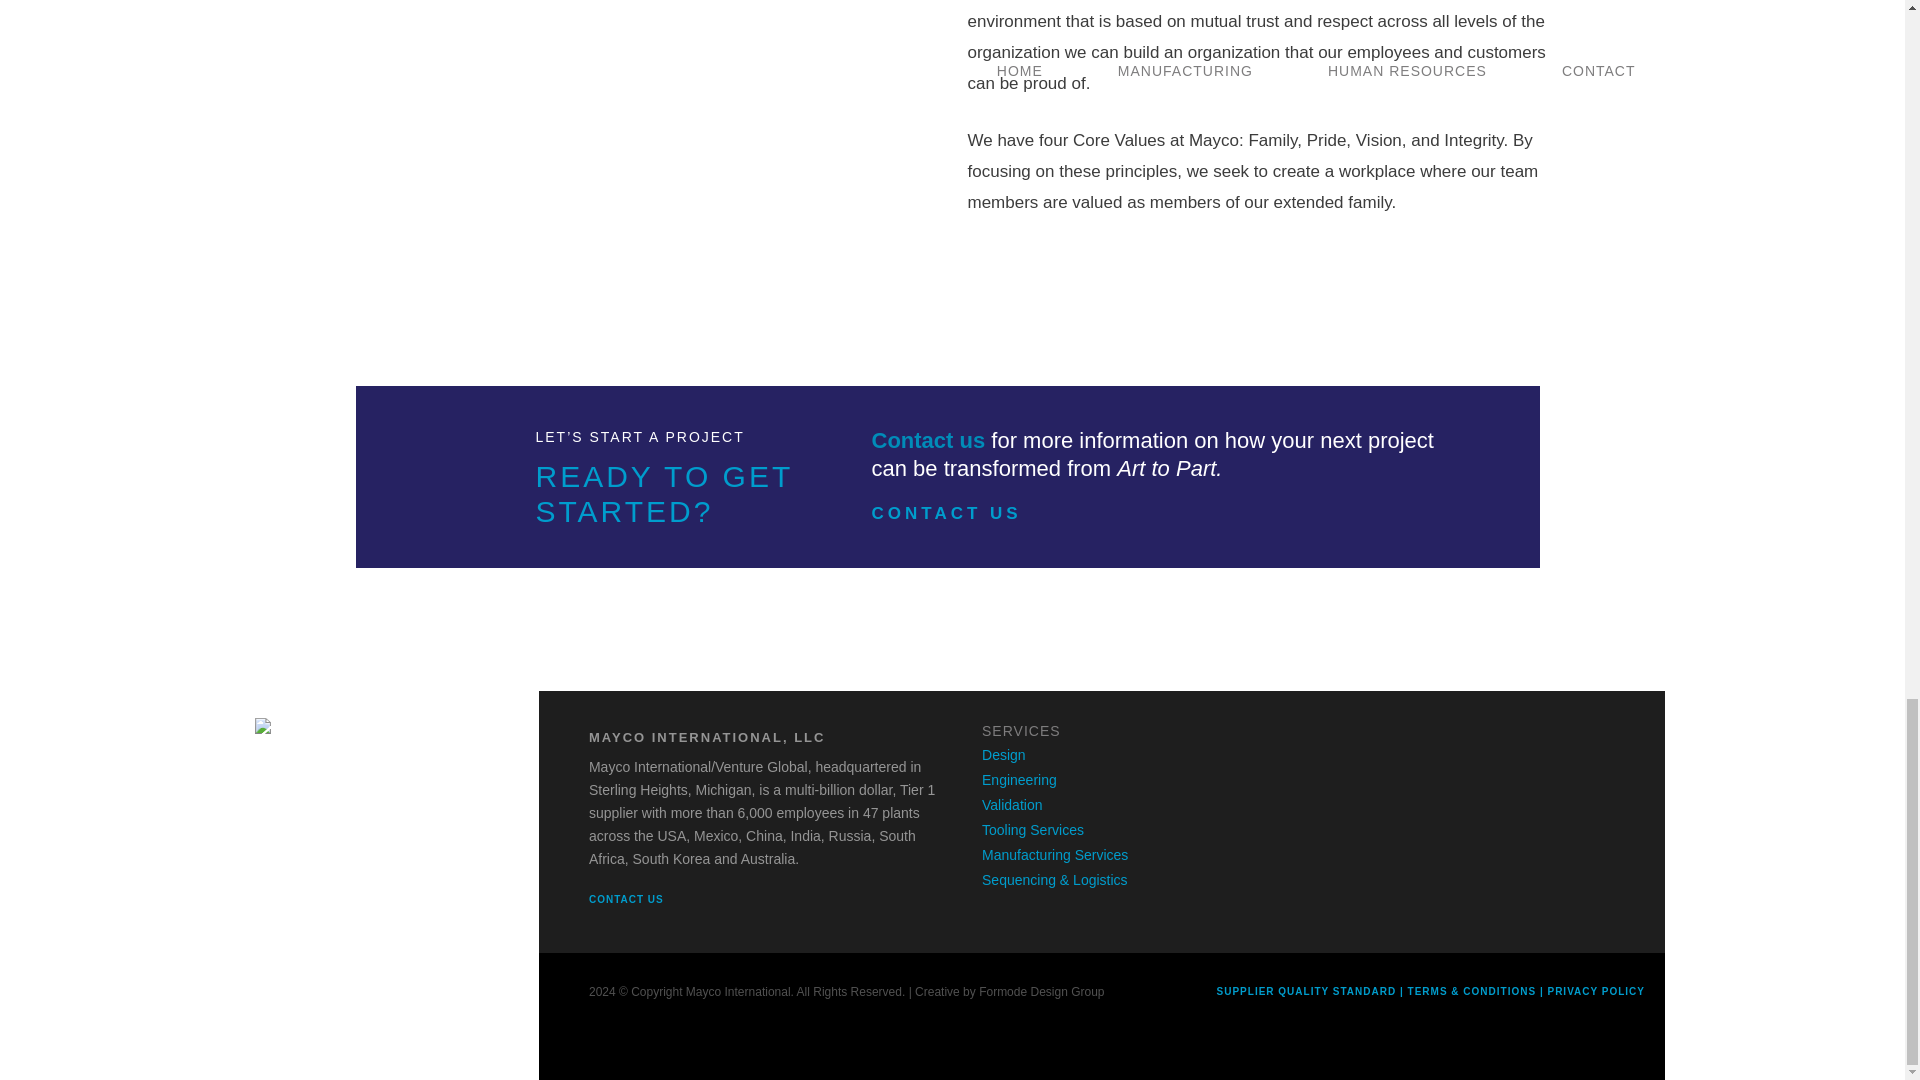  What do you see at coordinates (1032, 830) in the screenshot?
I see `Tooling Services` at bounding box center [1032, 830].